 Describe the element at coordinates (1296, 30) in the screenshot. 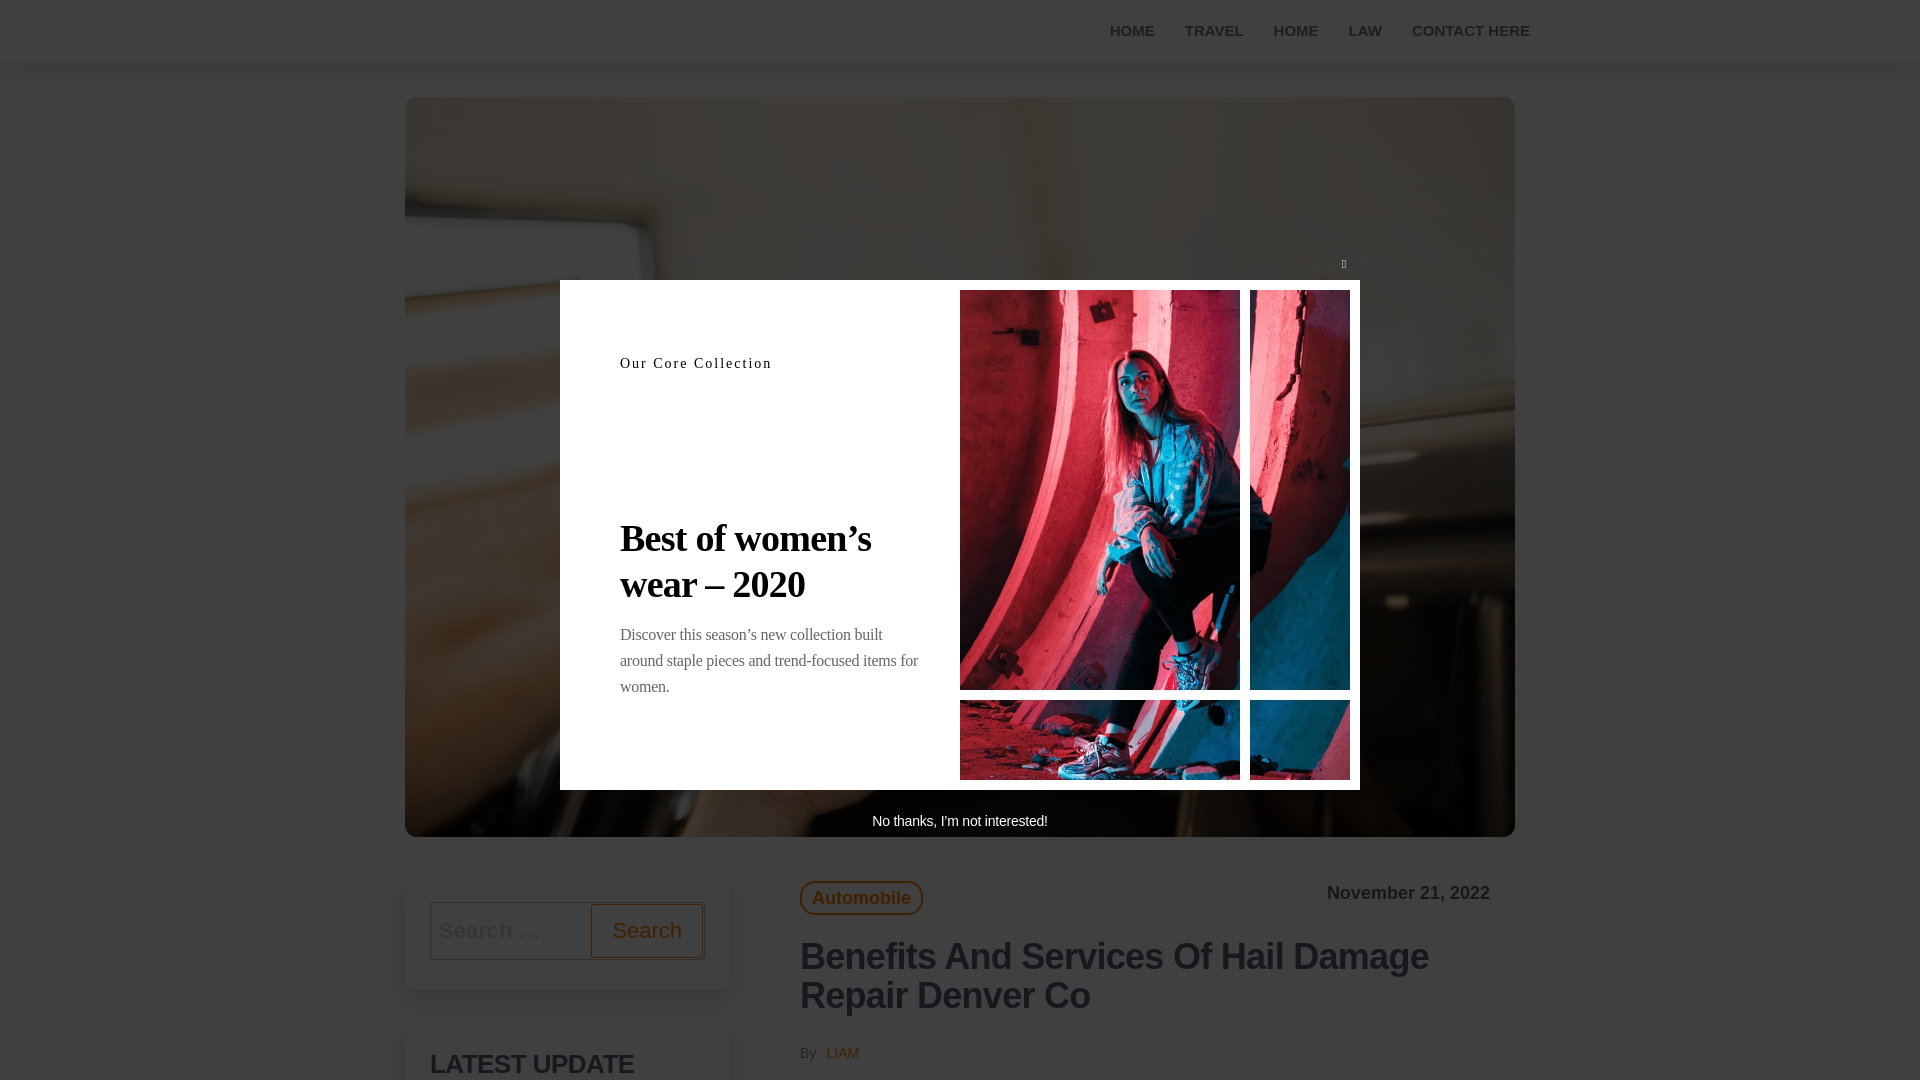

I see `HOME` at that location.